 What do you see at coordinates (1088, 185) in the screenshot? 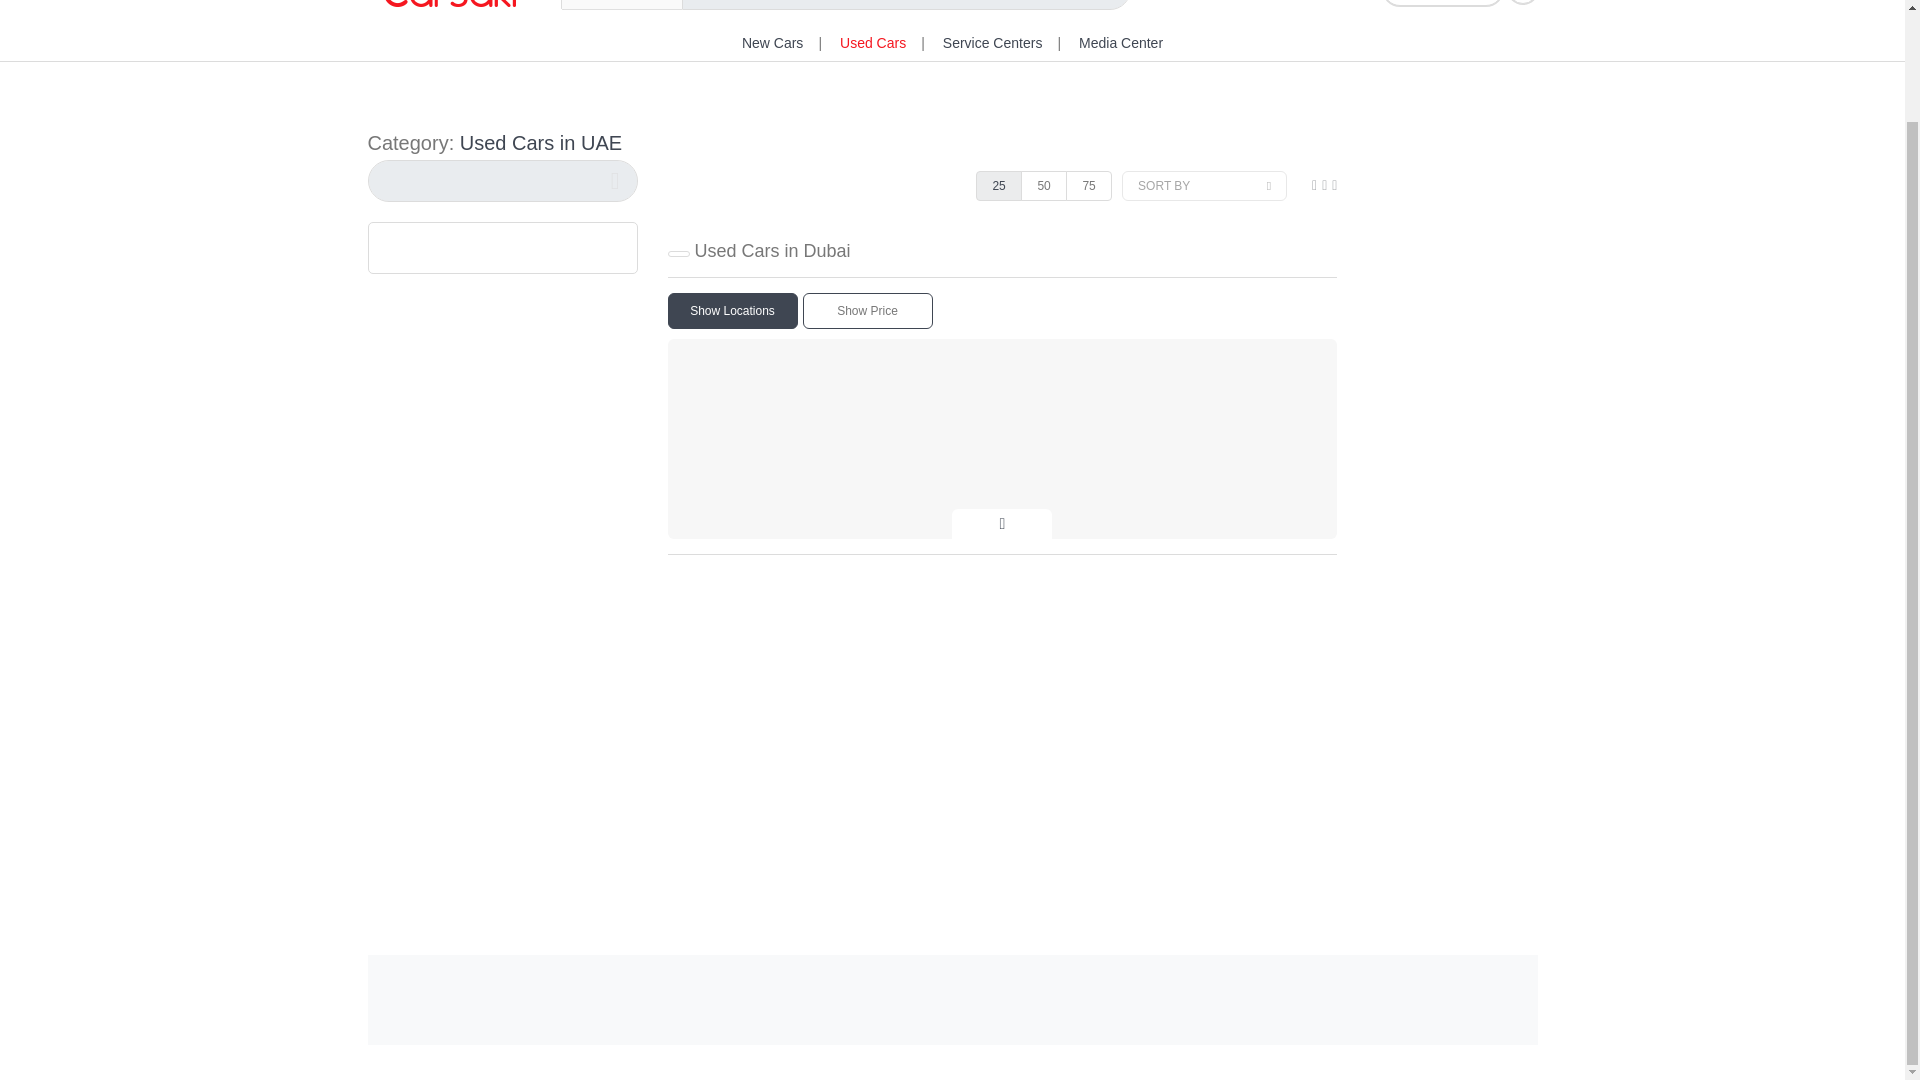
I see `75` at bounding box center [1088, 185].